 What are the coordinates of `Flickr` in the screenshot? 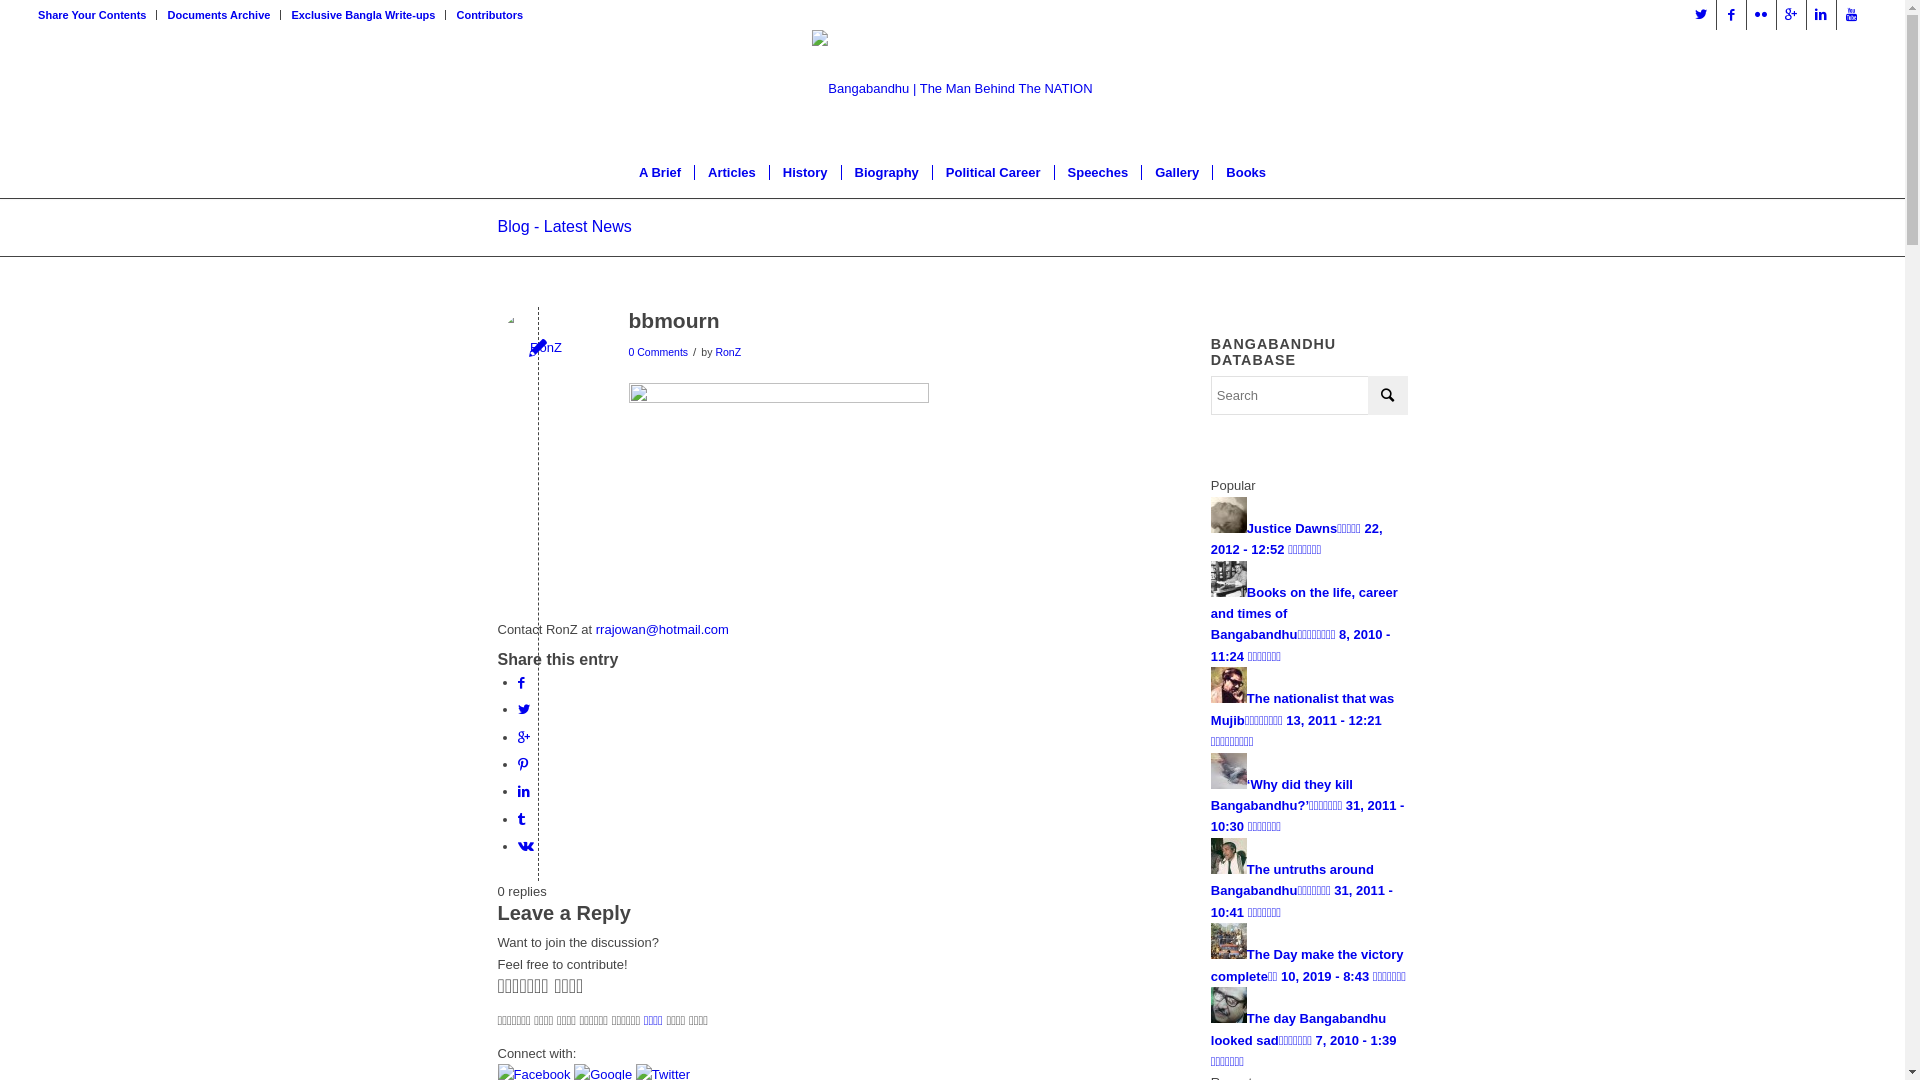 It's located at (1762, 15).